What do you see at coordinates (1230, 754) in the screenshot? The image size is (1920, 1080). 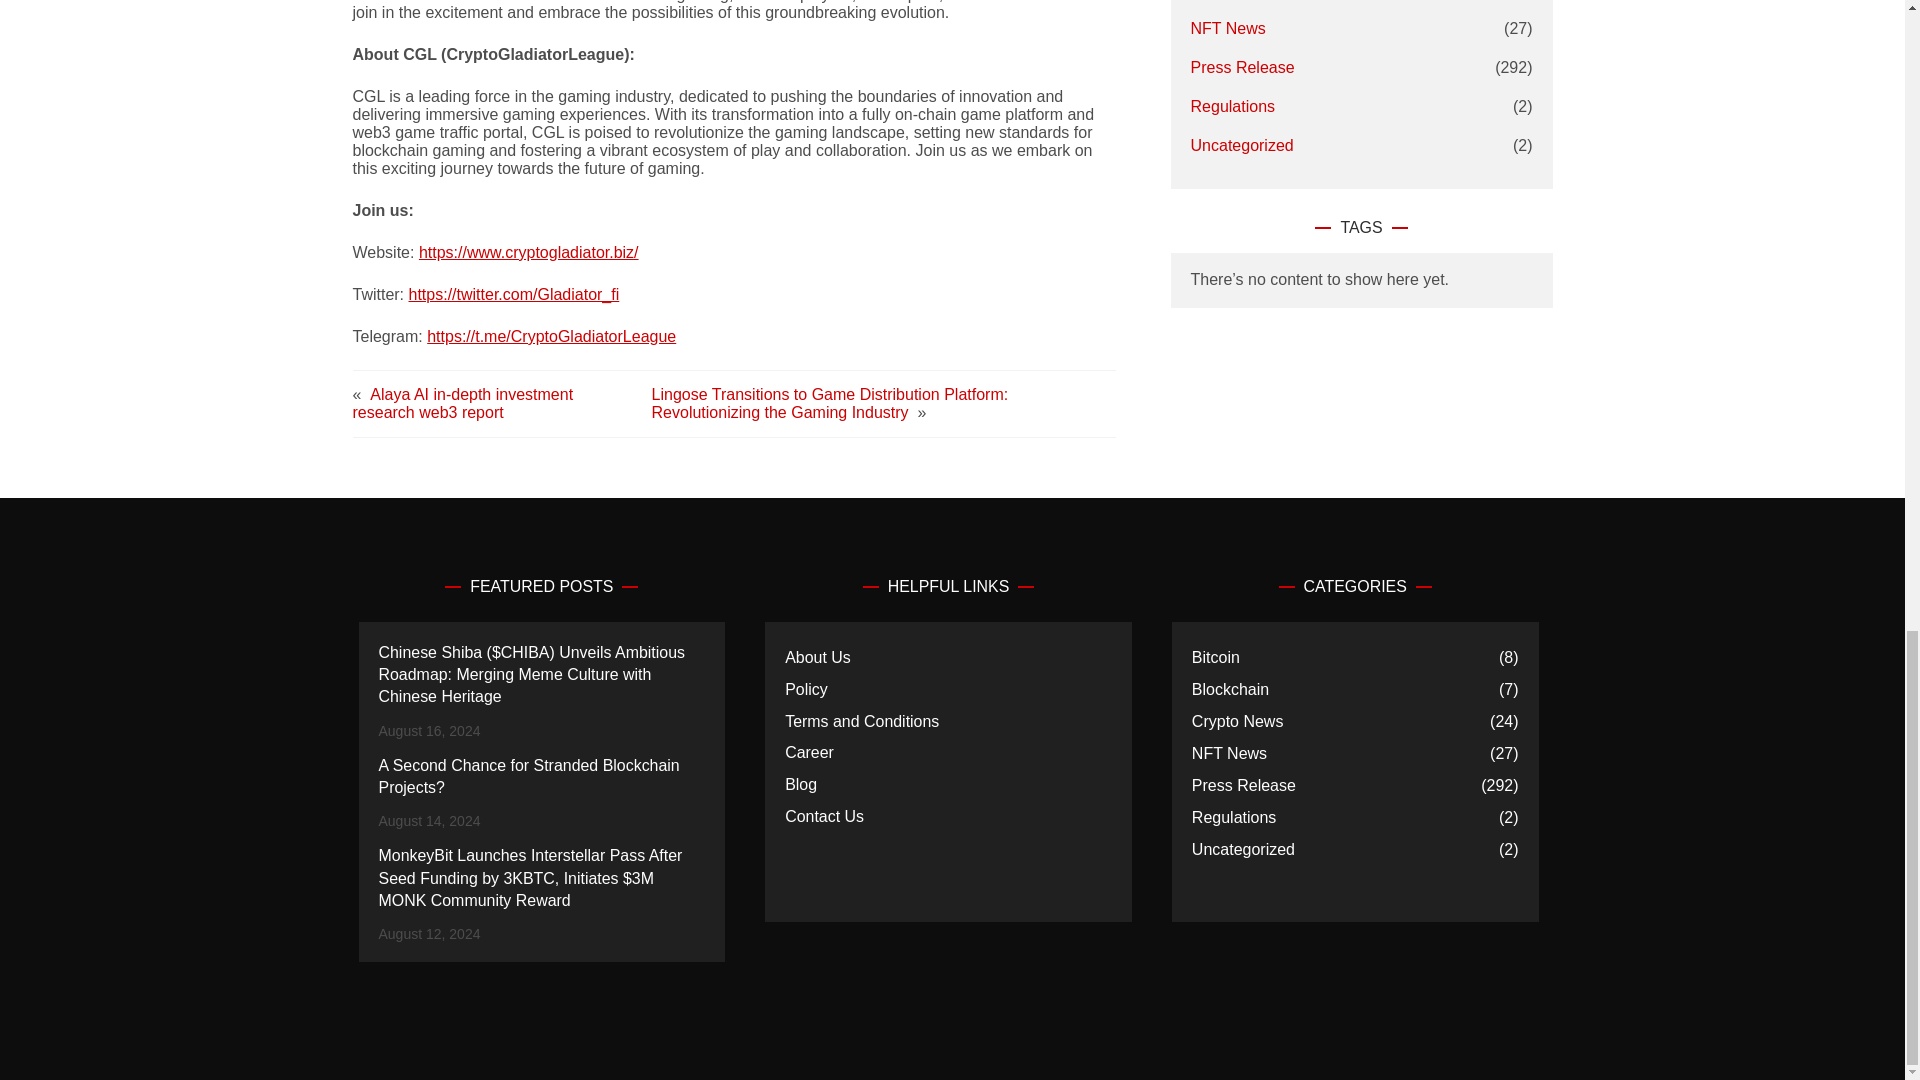 I see `NFT News` at bounding box center [1230, 754].